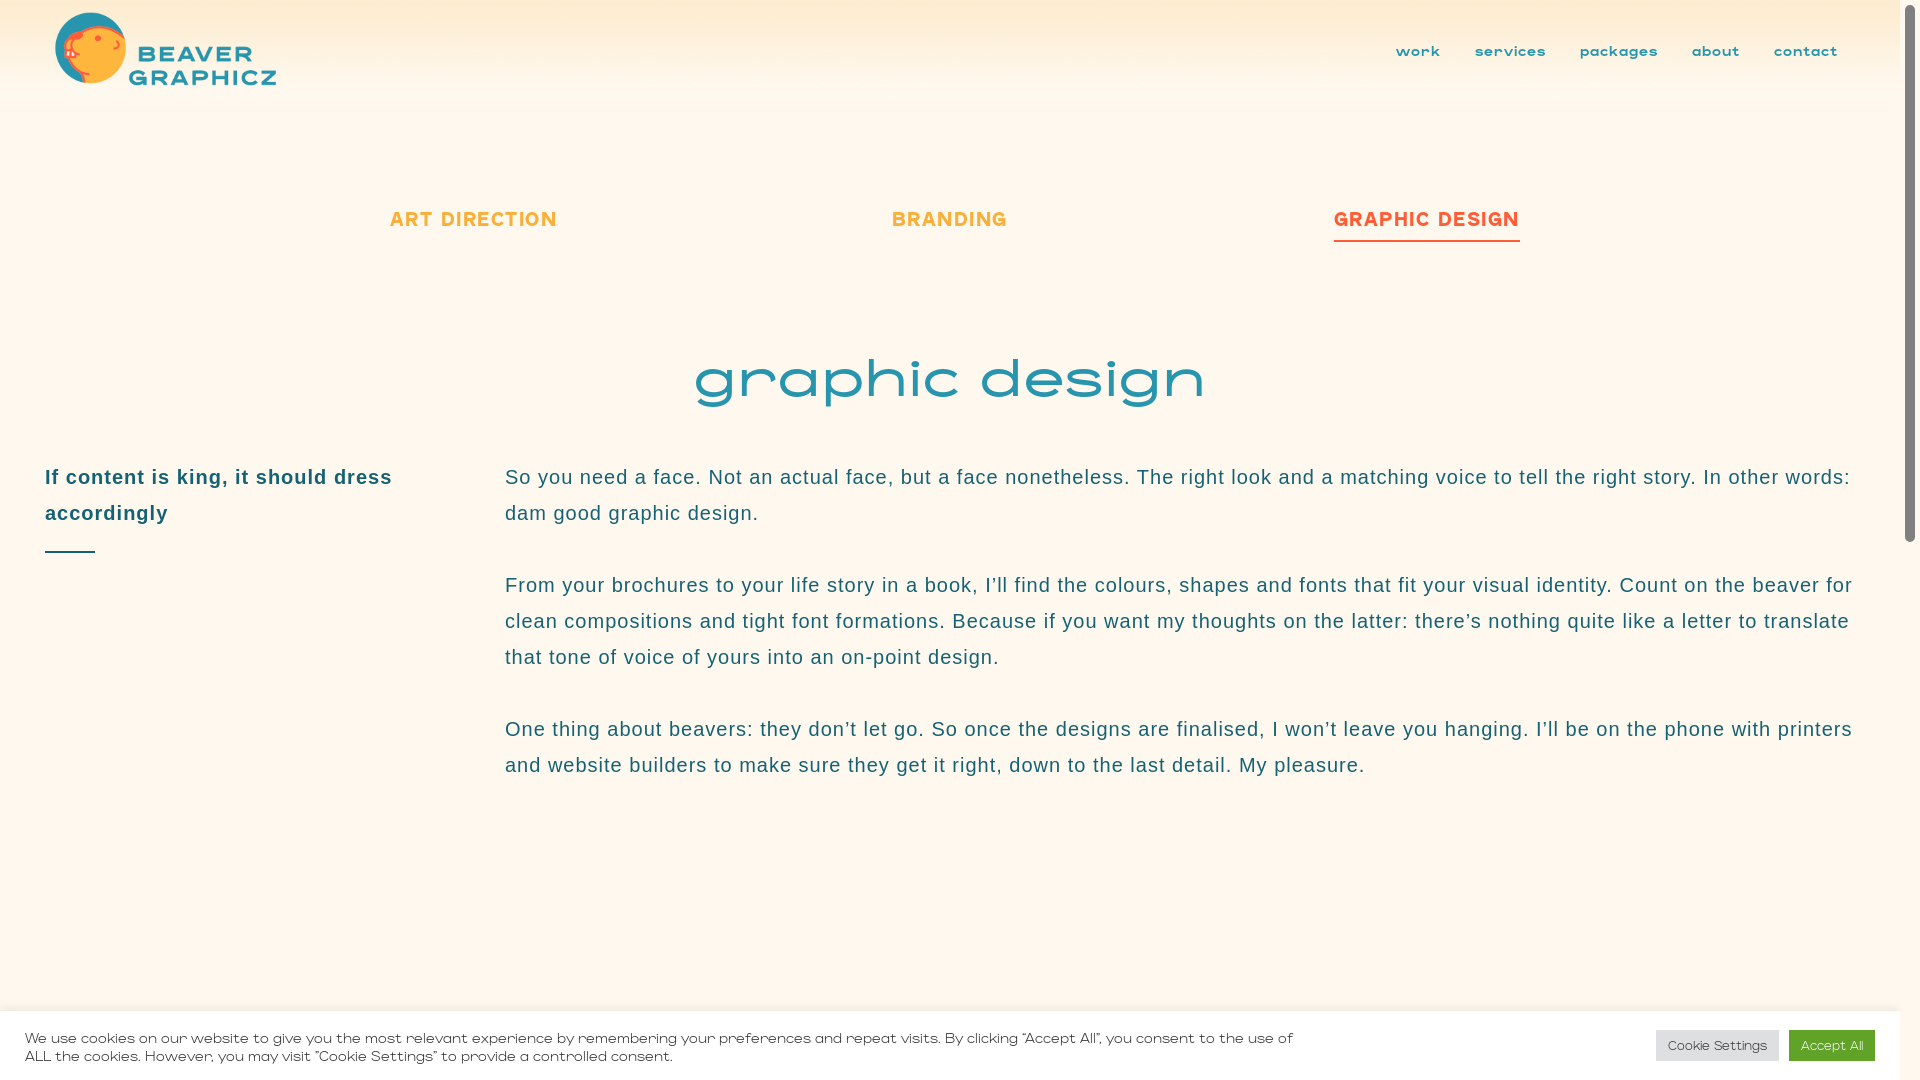 This screenshot has width=1920, height=1080. What do you see at coordinates (474, 223) in the screenshot?
I see `ART DIRECTION` at bounding box center [474, 223].